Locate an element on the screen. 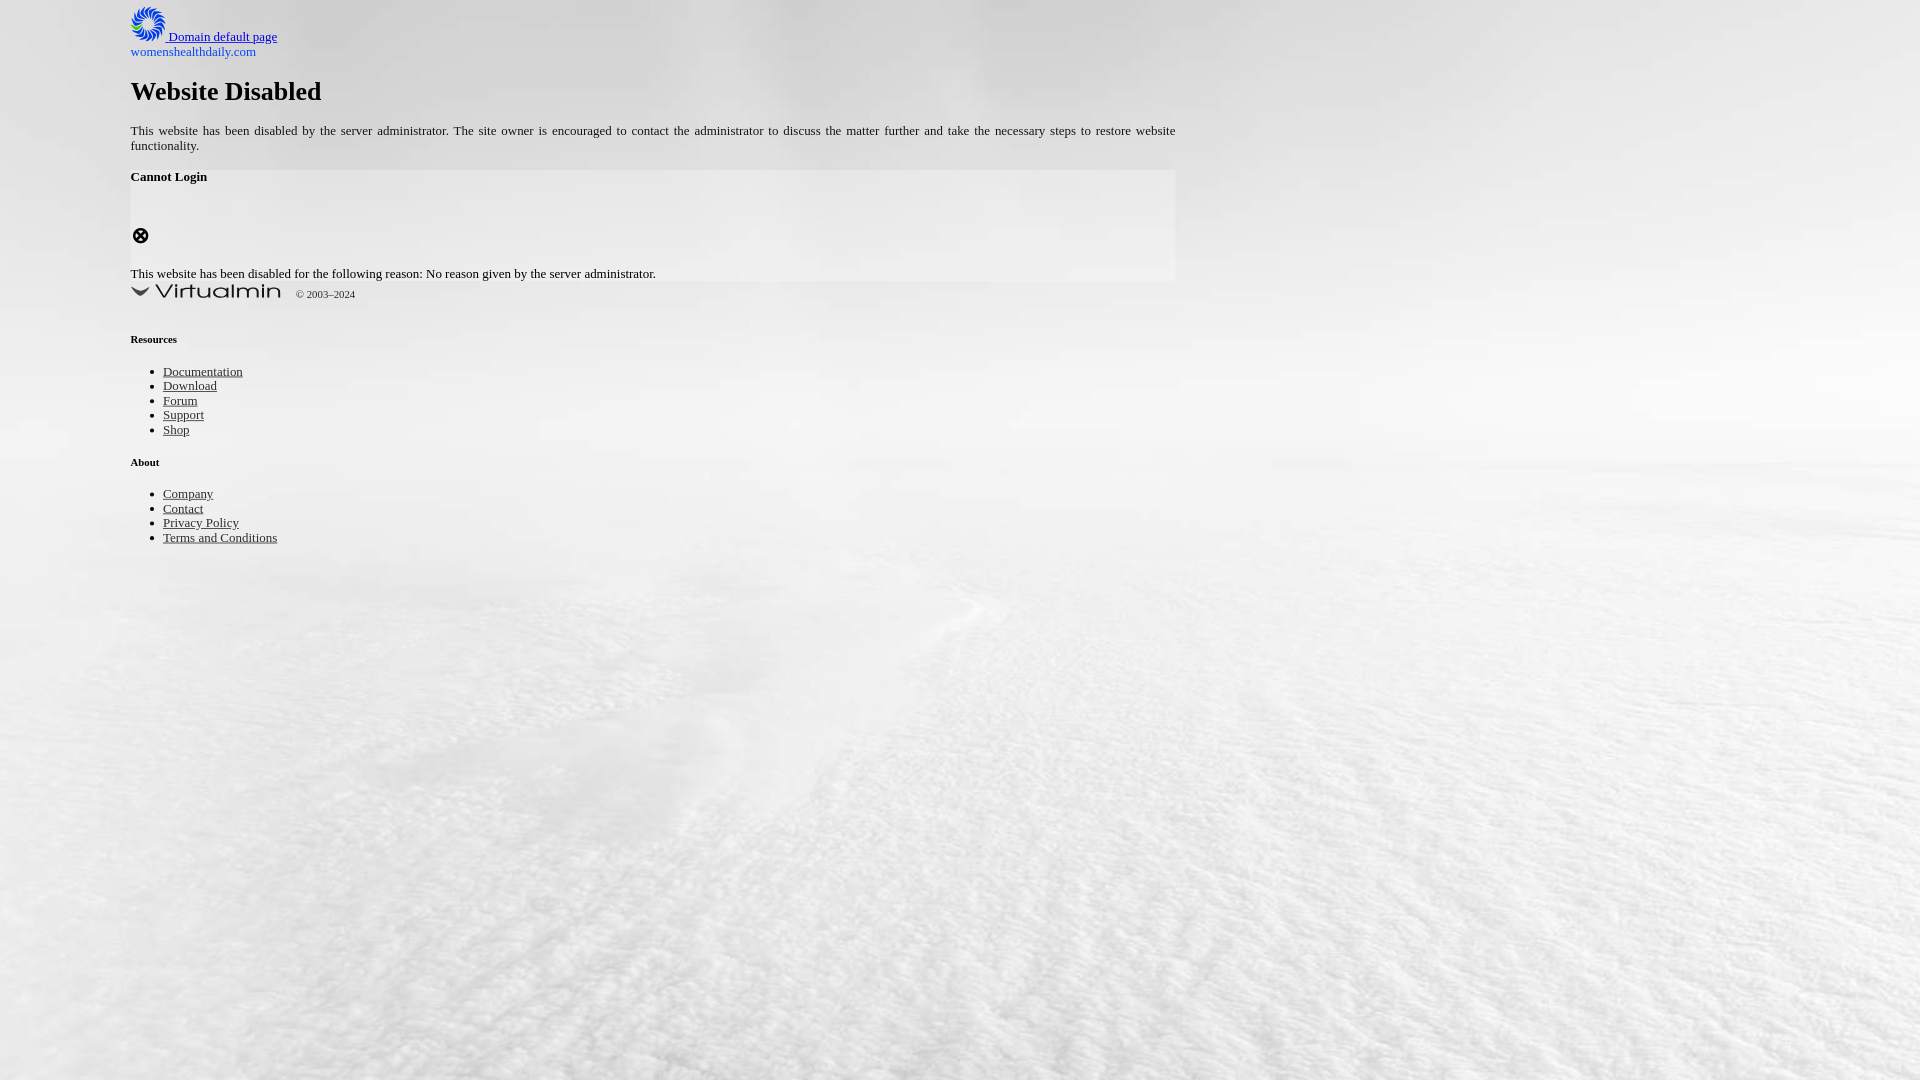 The height and width of the screenshot is (1080, 1920). Contact is located at coordinates (188, 510).